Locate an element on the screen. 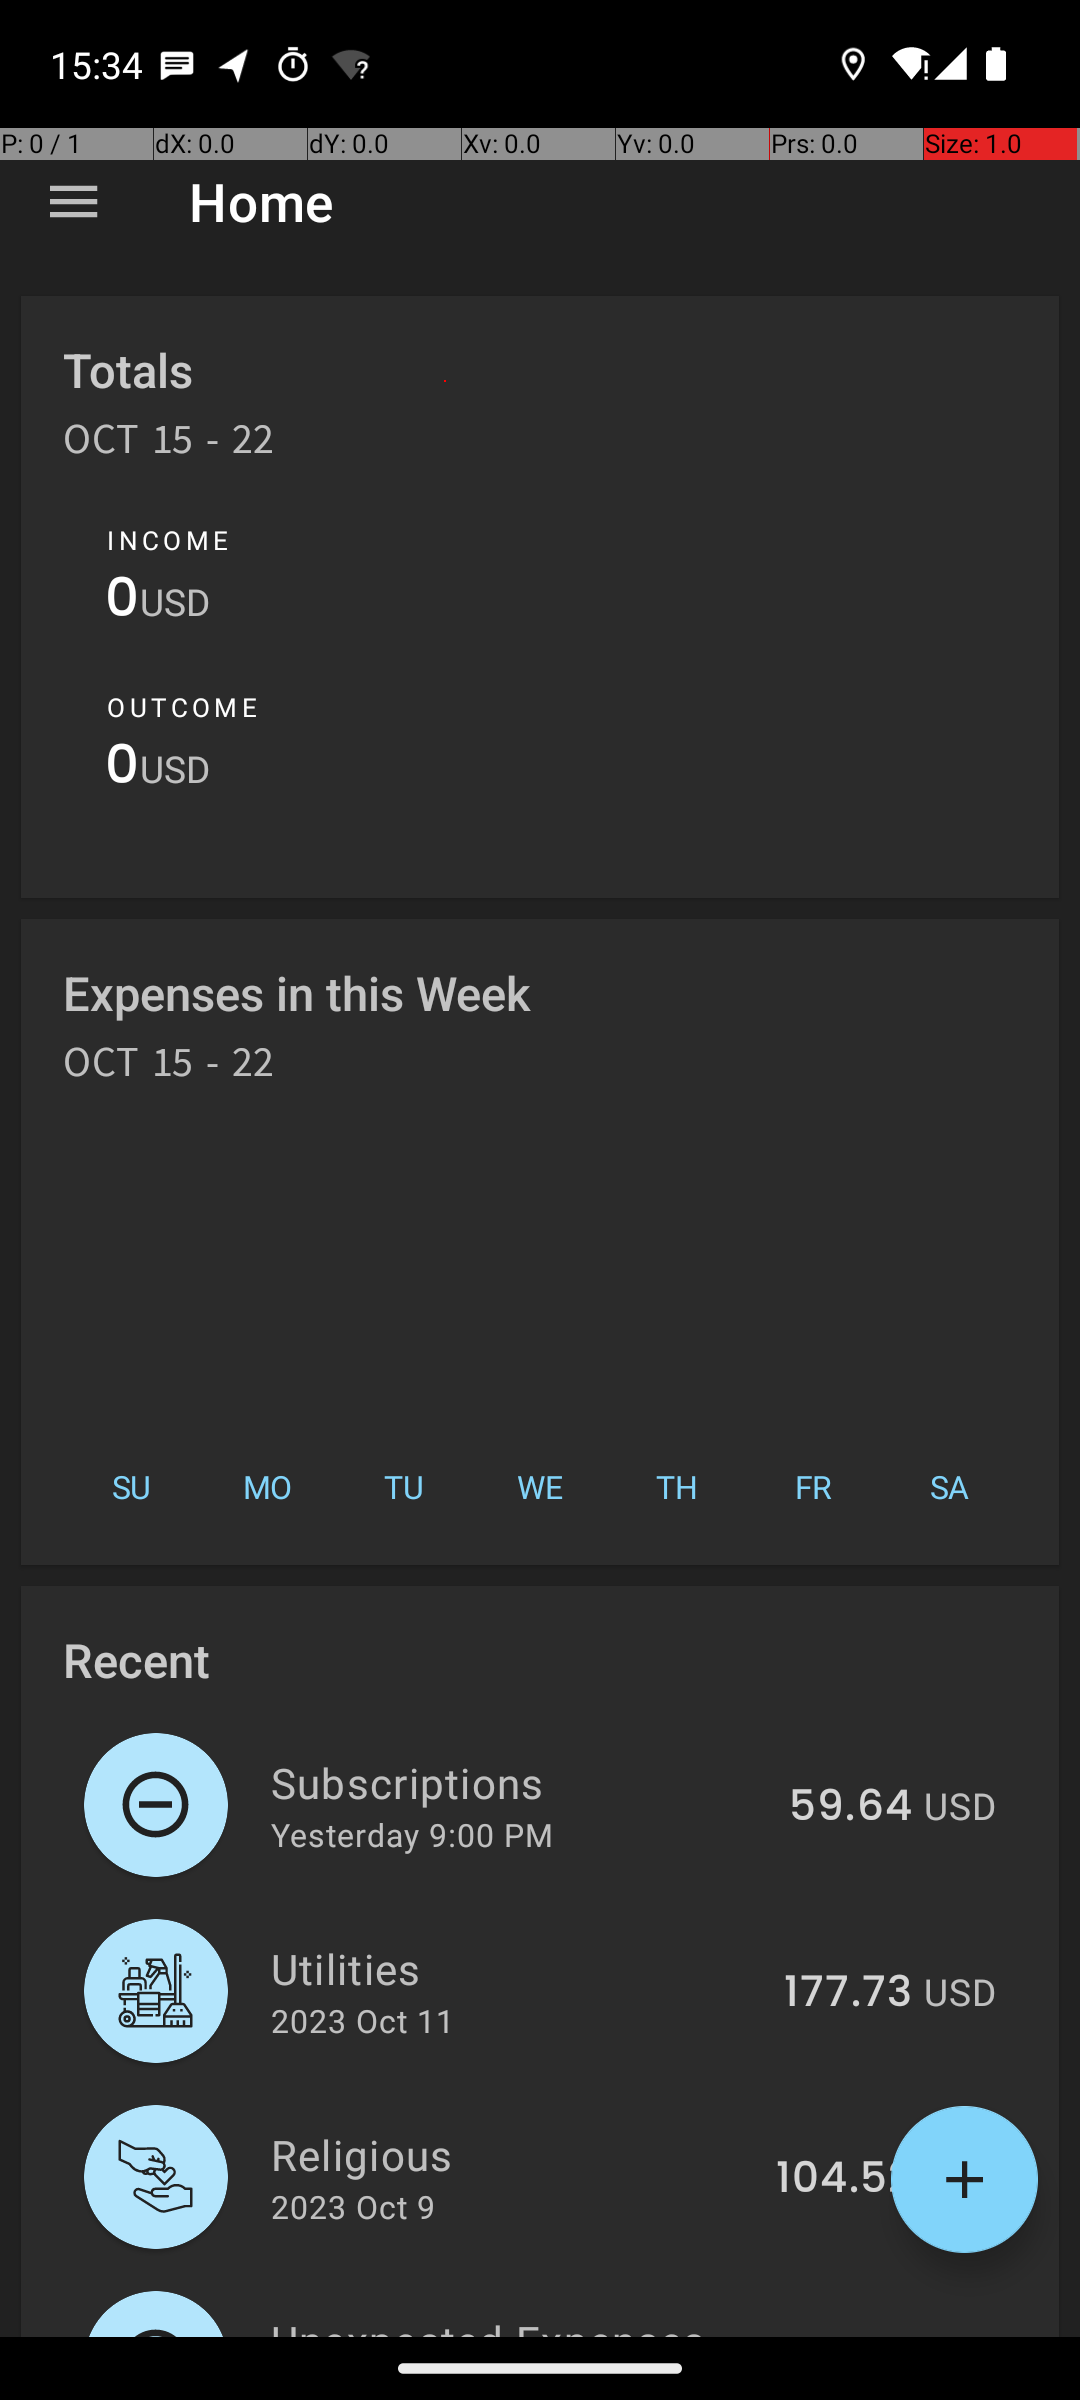 Image resolution: width=1080 pixels, height=2400 pixels. 177.73 is located at coordinates (848, 1993).